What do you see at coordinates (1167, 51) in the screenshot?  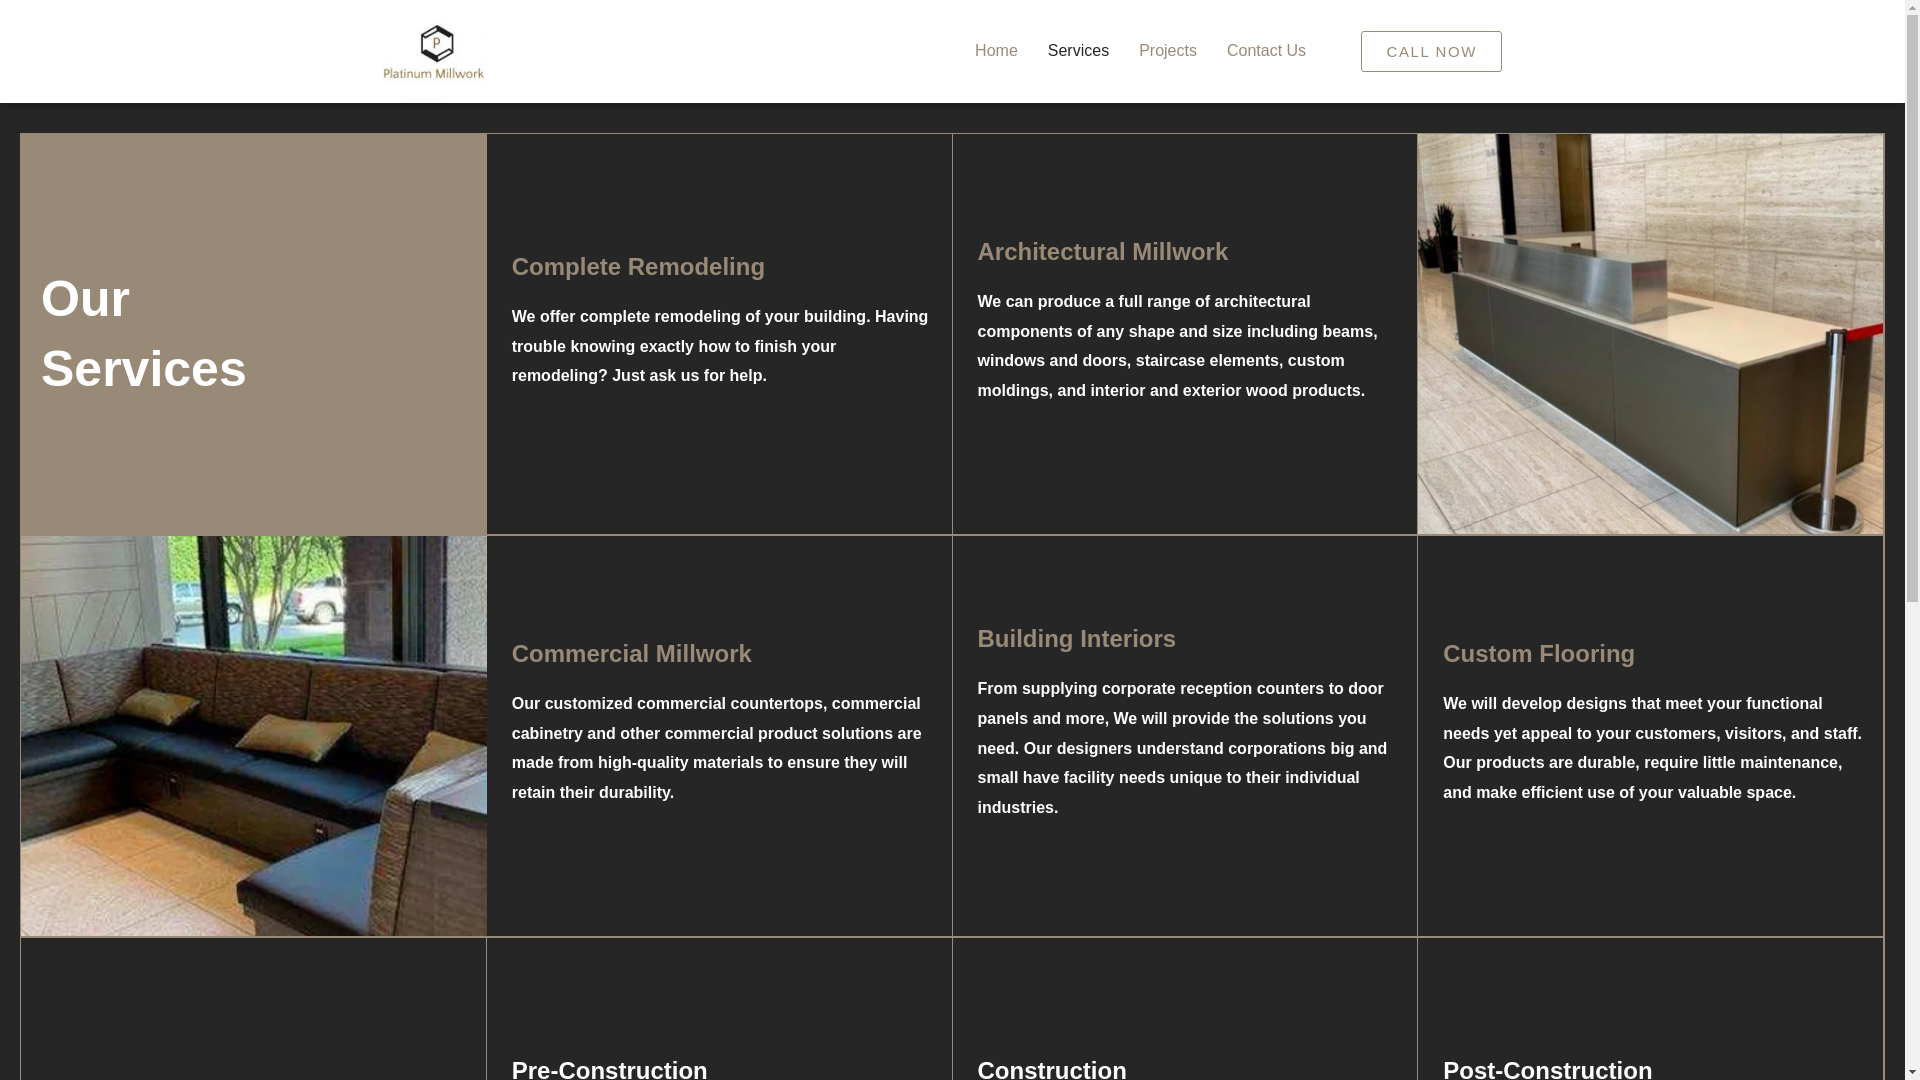 I see `Projects` at bounding box center [1167, 51].